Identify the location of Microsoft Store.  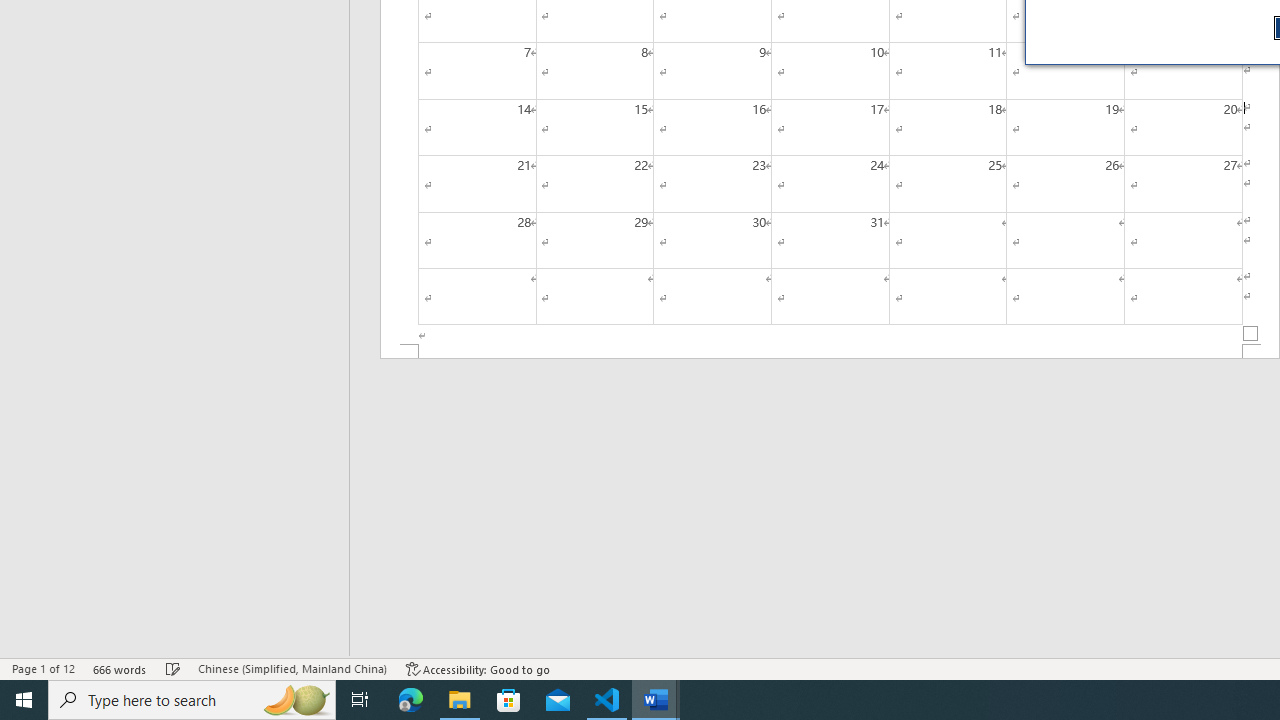
(509, 700).